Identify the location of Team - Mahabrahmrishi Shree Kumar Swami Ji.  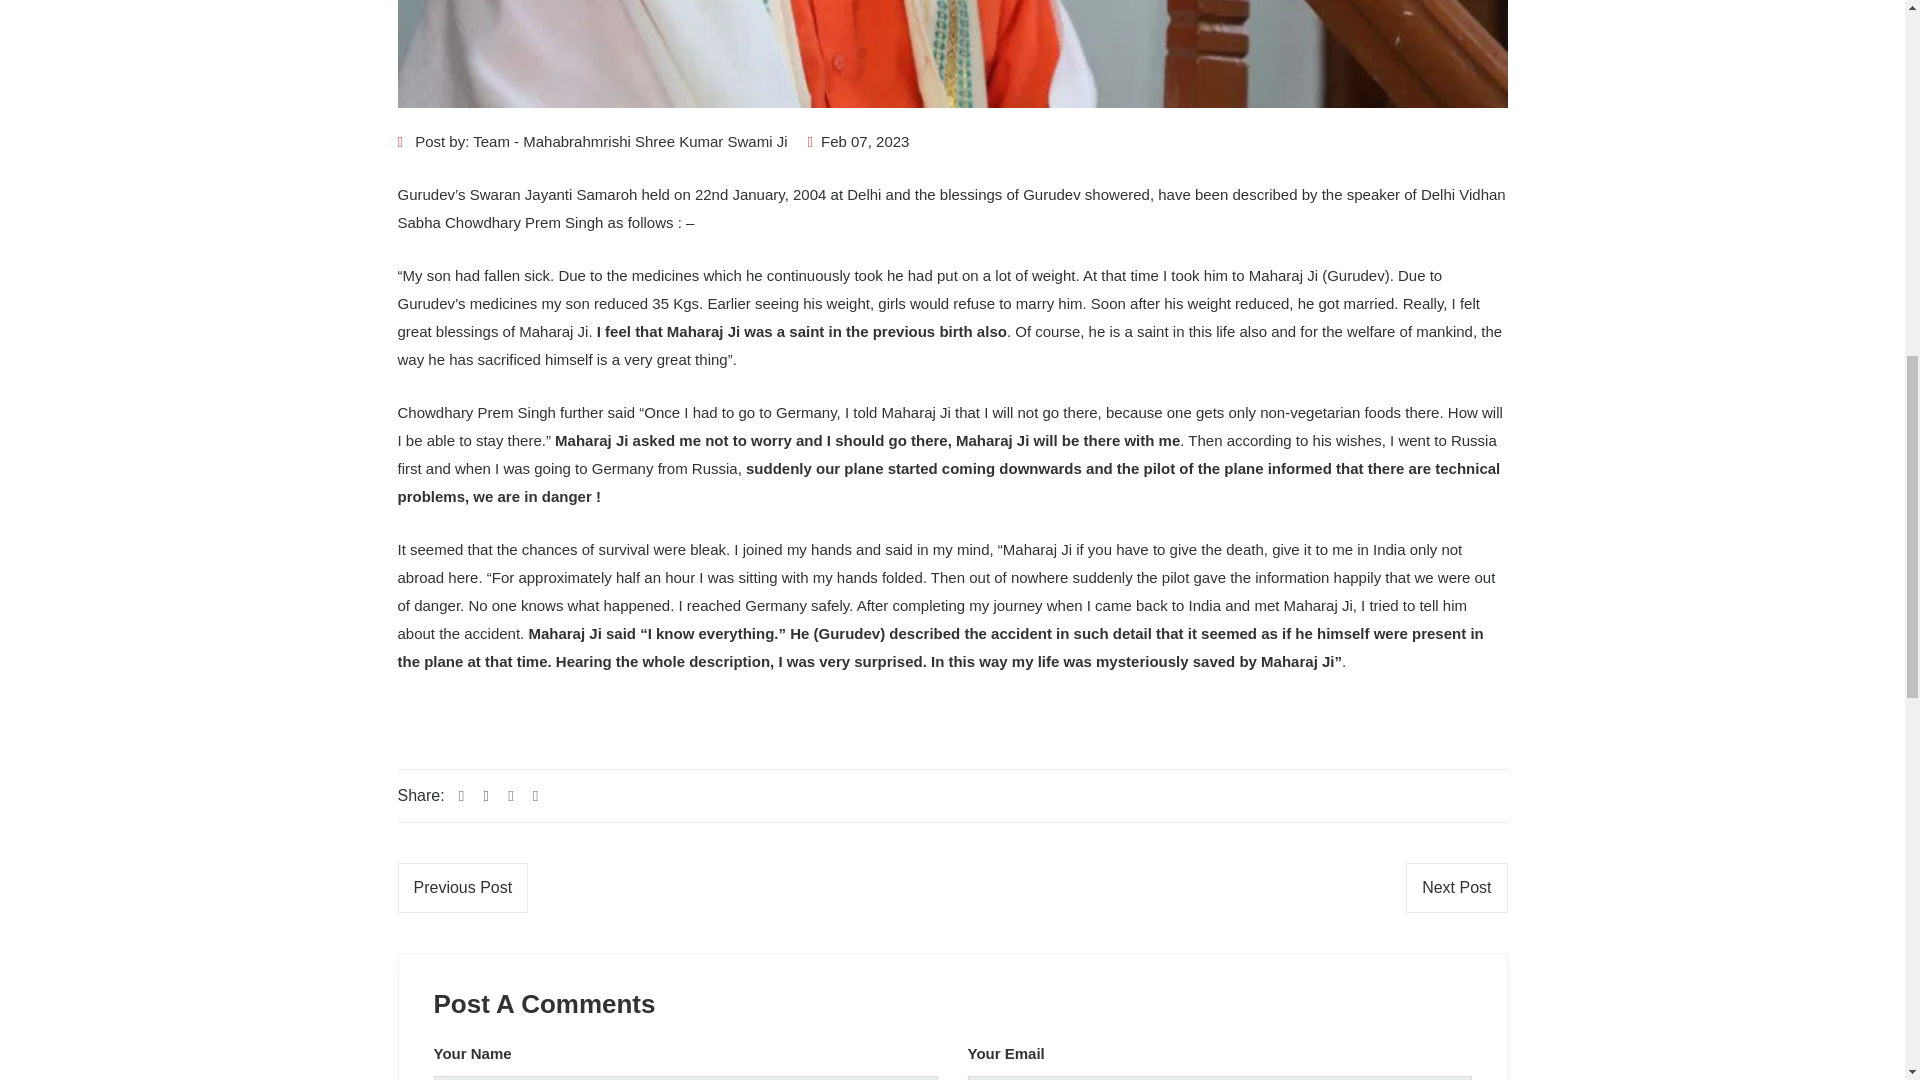
(630, 141).